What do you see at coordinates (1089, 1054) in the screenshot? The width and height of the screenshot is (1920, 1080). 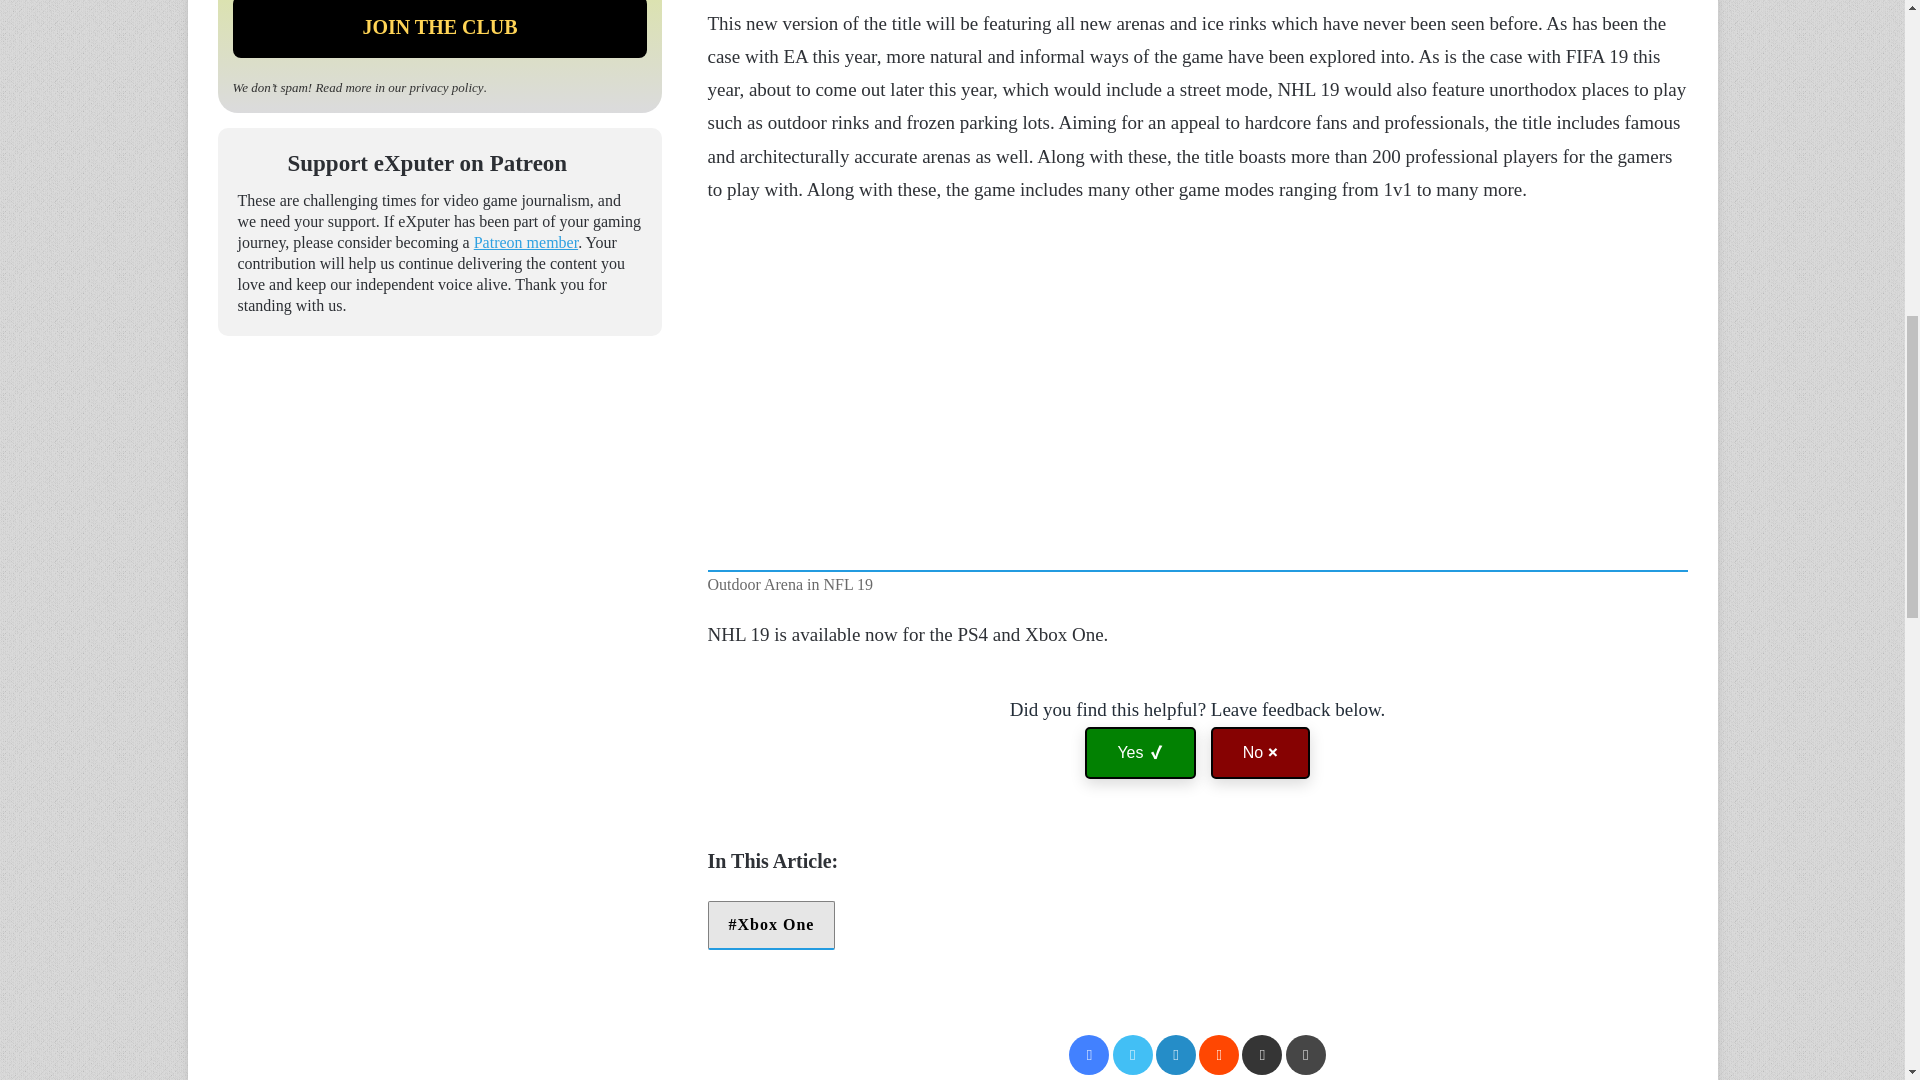 I see `Facebook` at bounding box center [1089, 1054].